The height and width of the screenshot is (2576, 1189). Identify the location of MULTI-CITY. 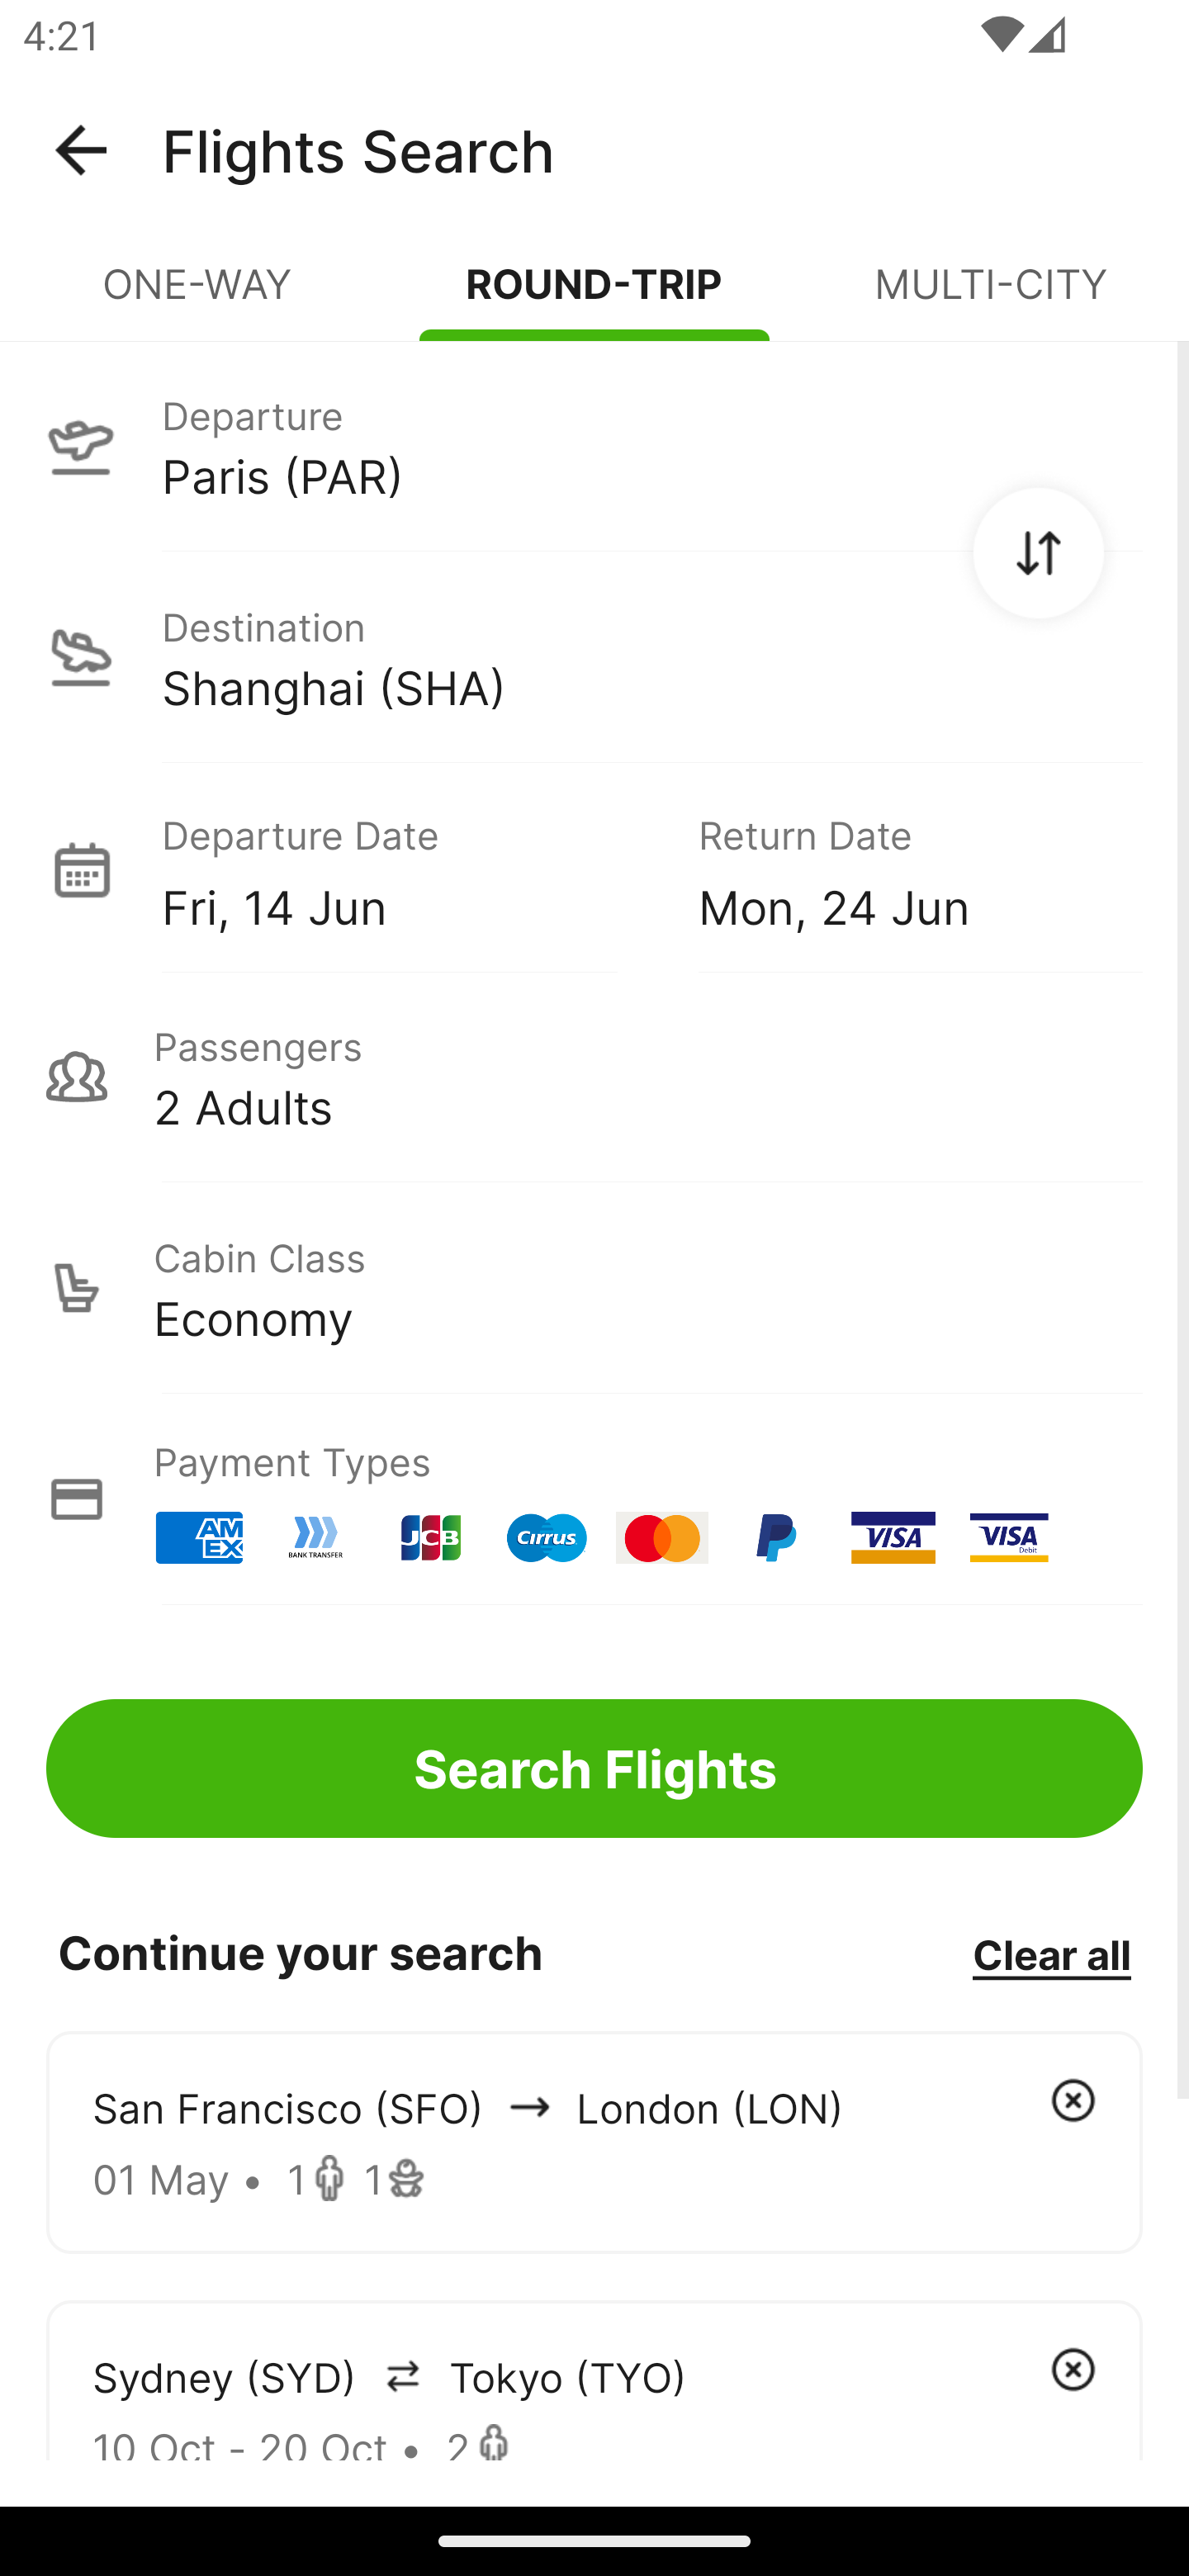
(991, 297).